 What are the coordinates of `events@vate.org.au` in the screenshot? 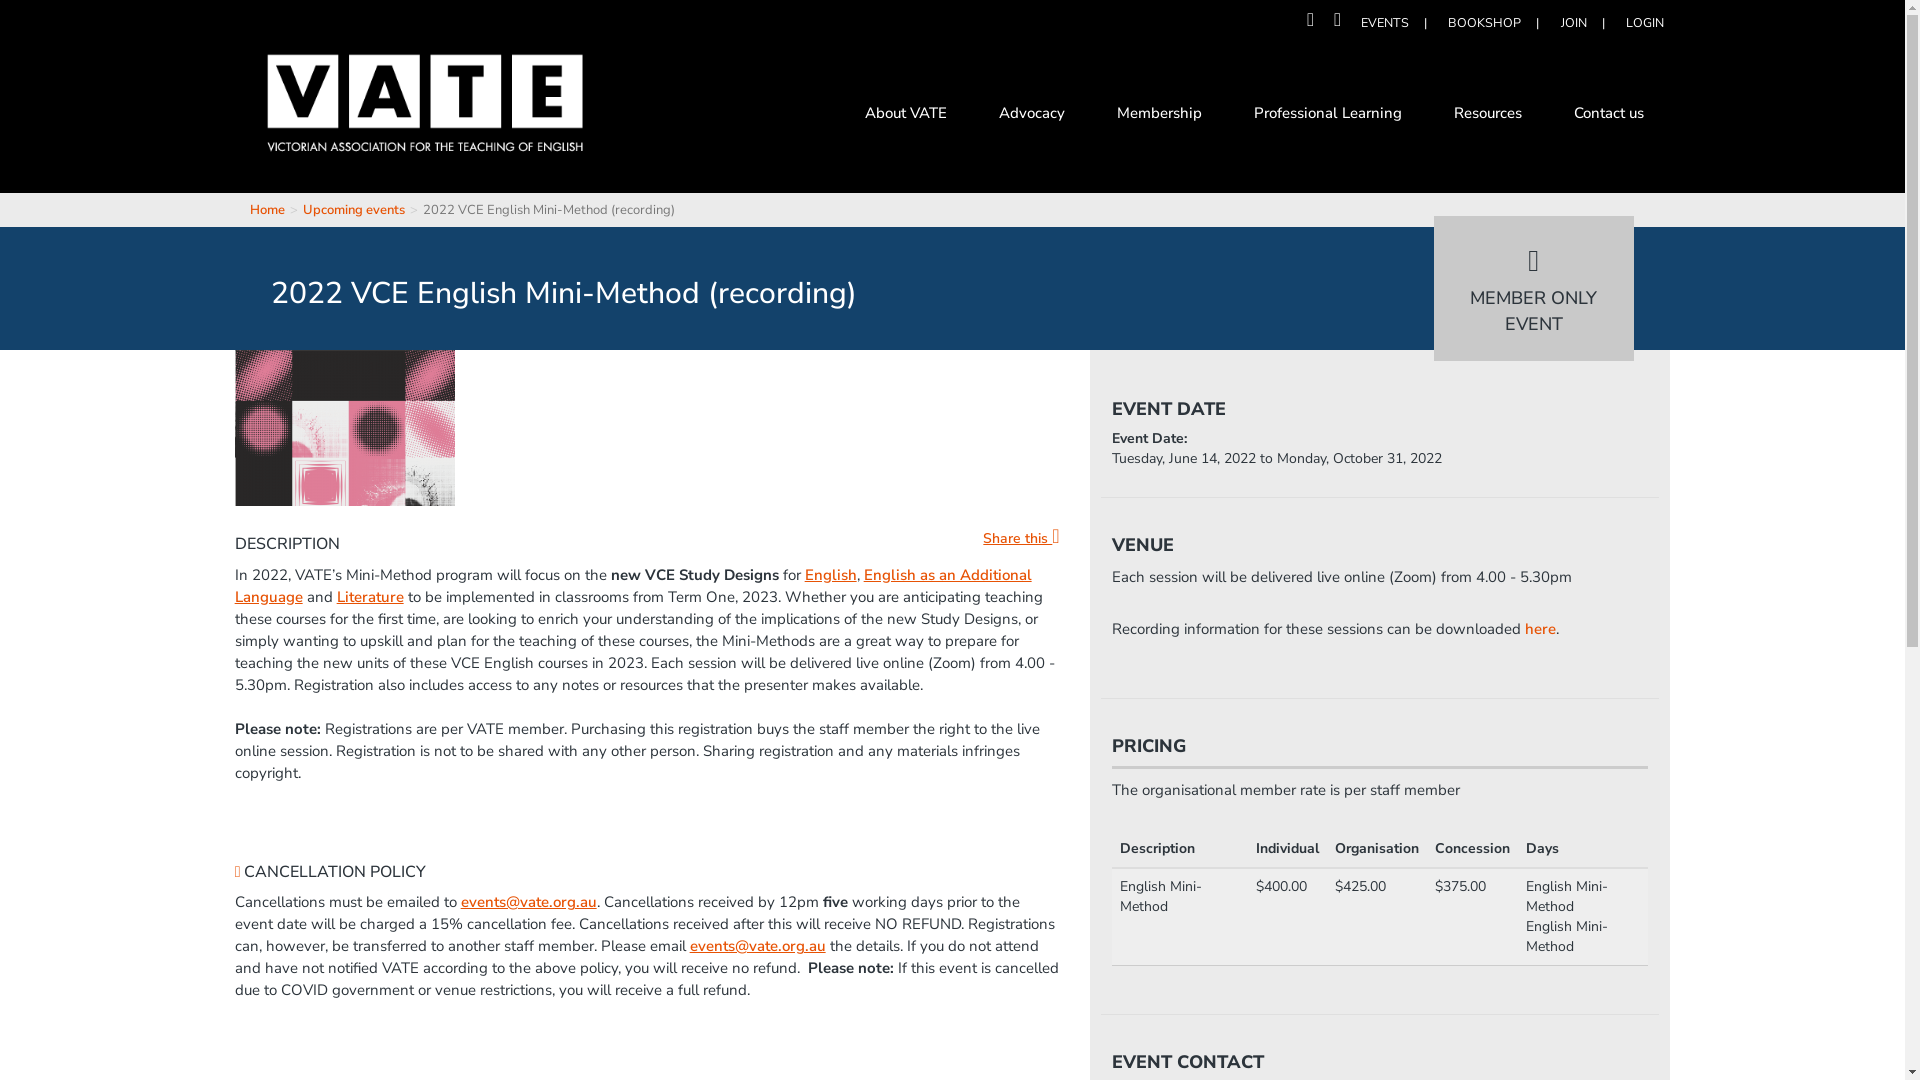 It's located at (529, 902).